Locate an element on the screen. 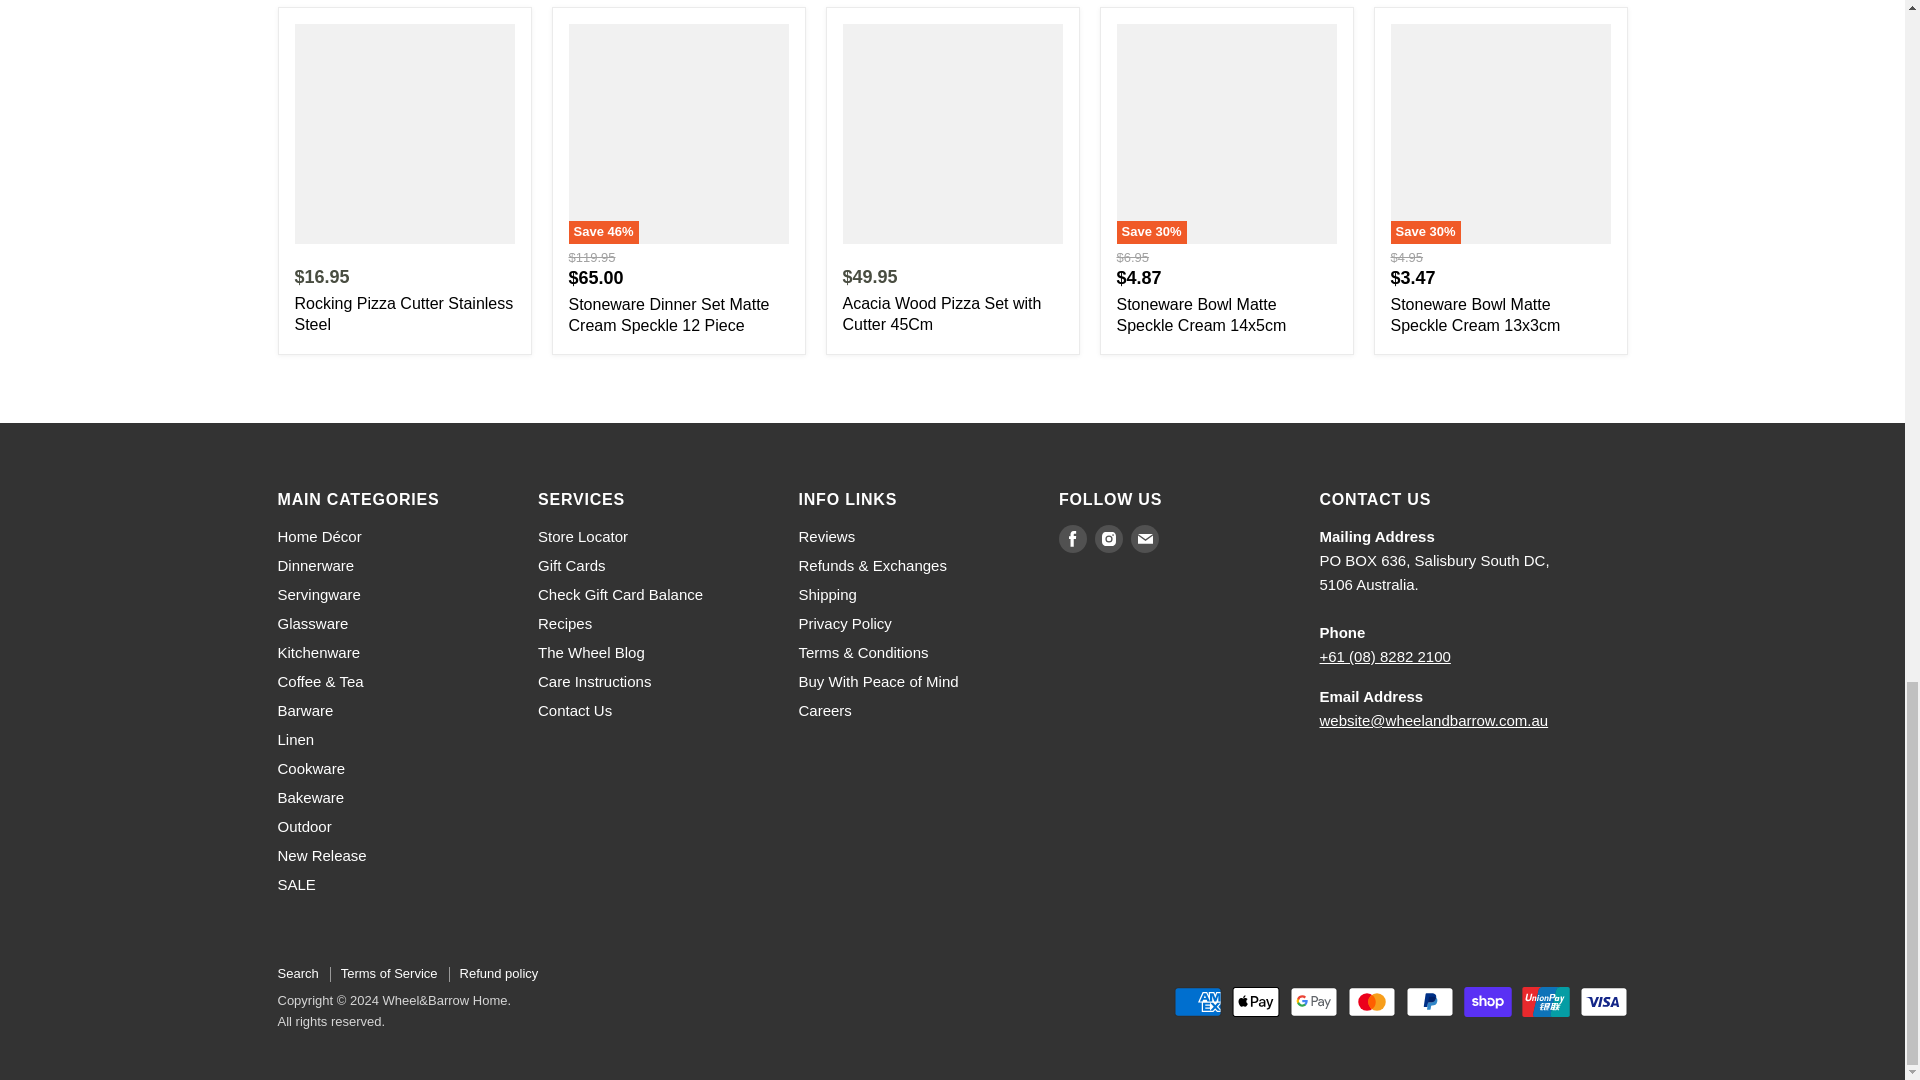  Facebook is located at coordinates (1072, 538).